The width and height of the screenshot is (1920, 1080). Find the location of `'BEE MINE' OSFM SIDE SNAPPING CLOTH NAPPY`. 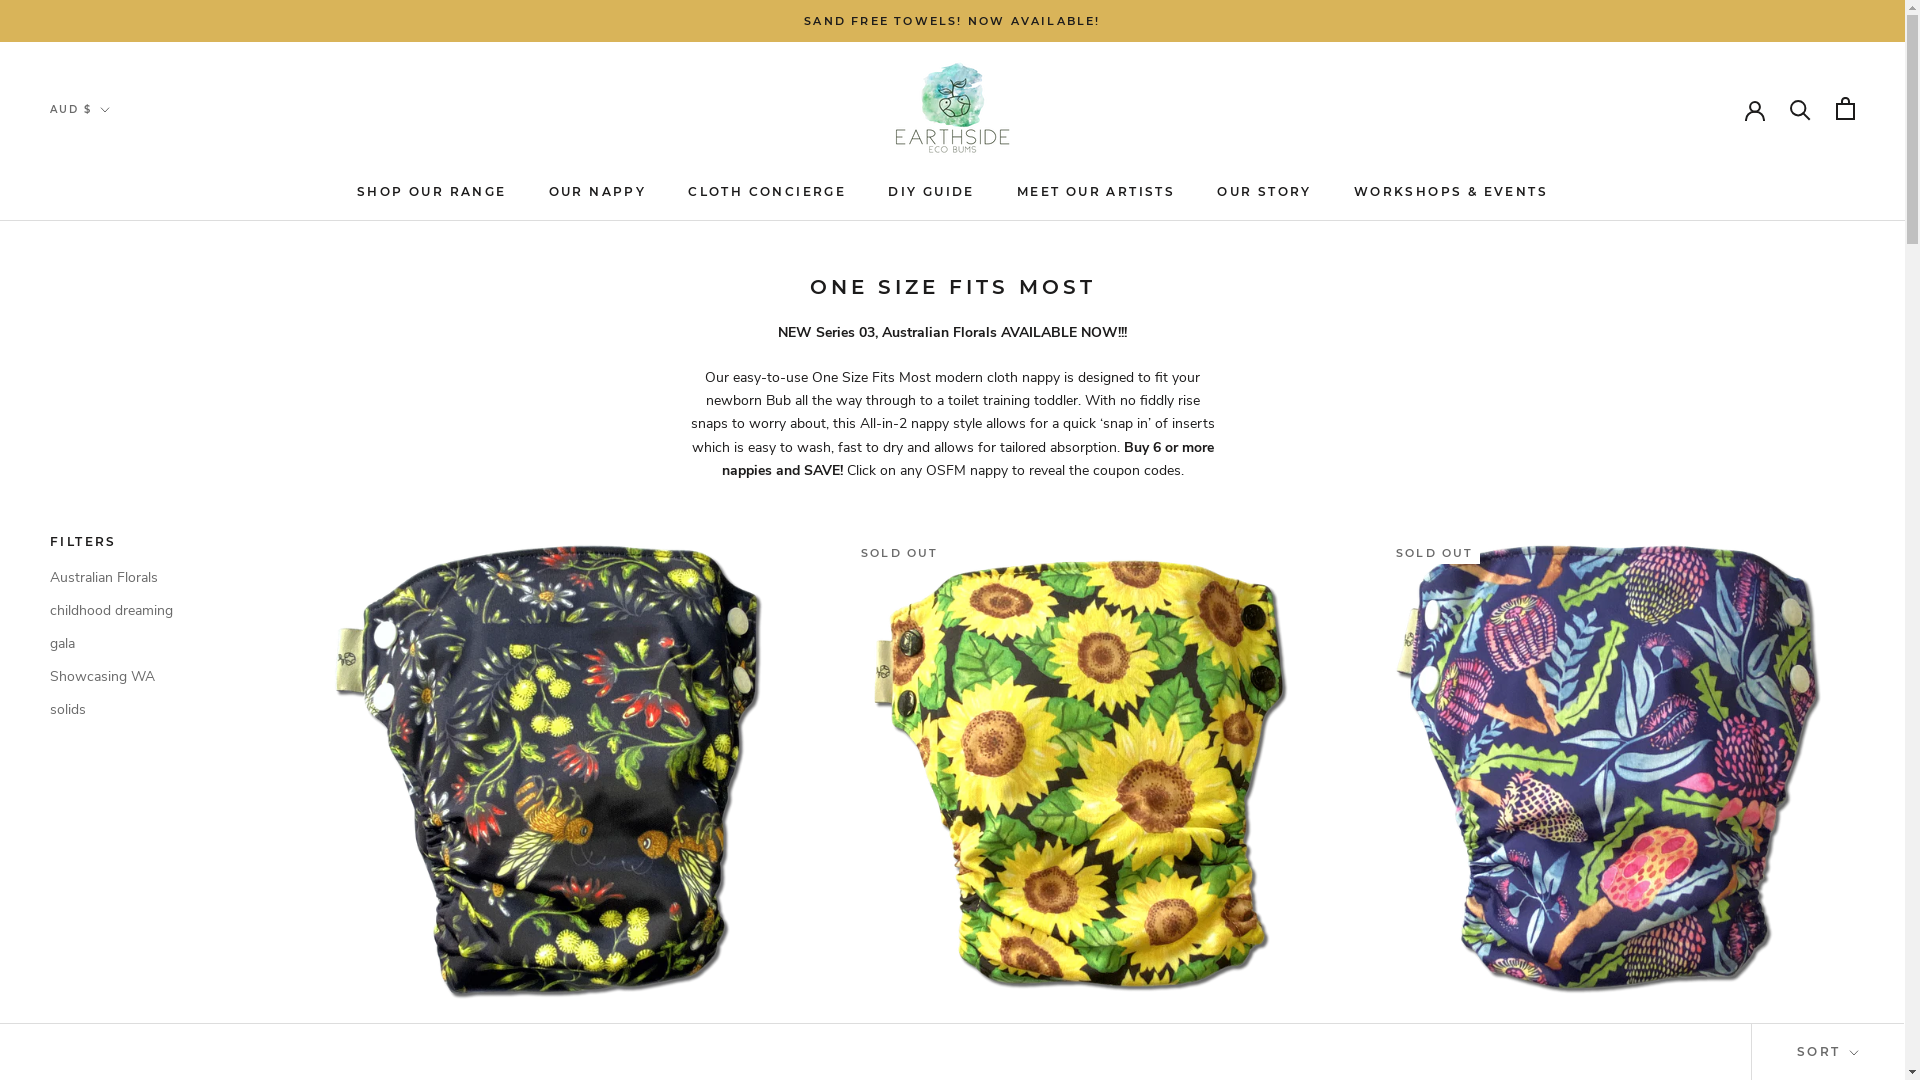

'BEE MINE' OSFM SIDE SNAPPING CLOTH NAPPY is located at coordinates (548, 1036).